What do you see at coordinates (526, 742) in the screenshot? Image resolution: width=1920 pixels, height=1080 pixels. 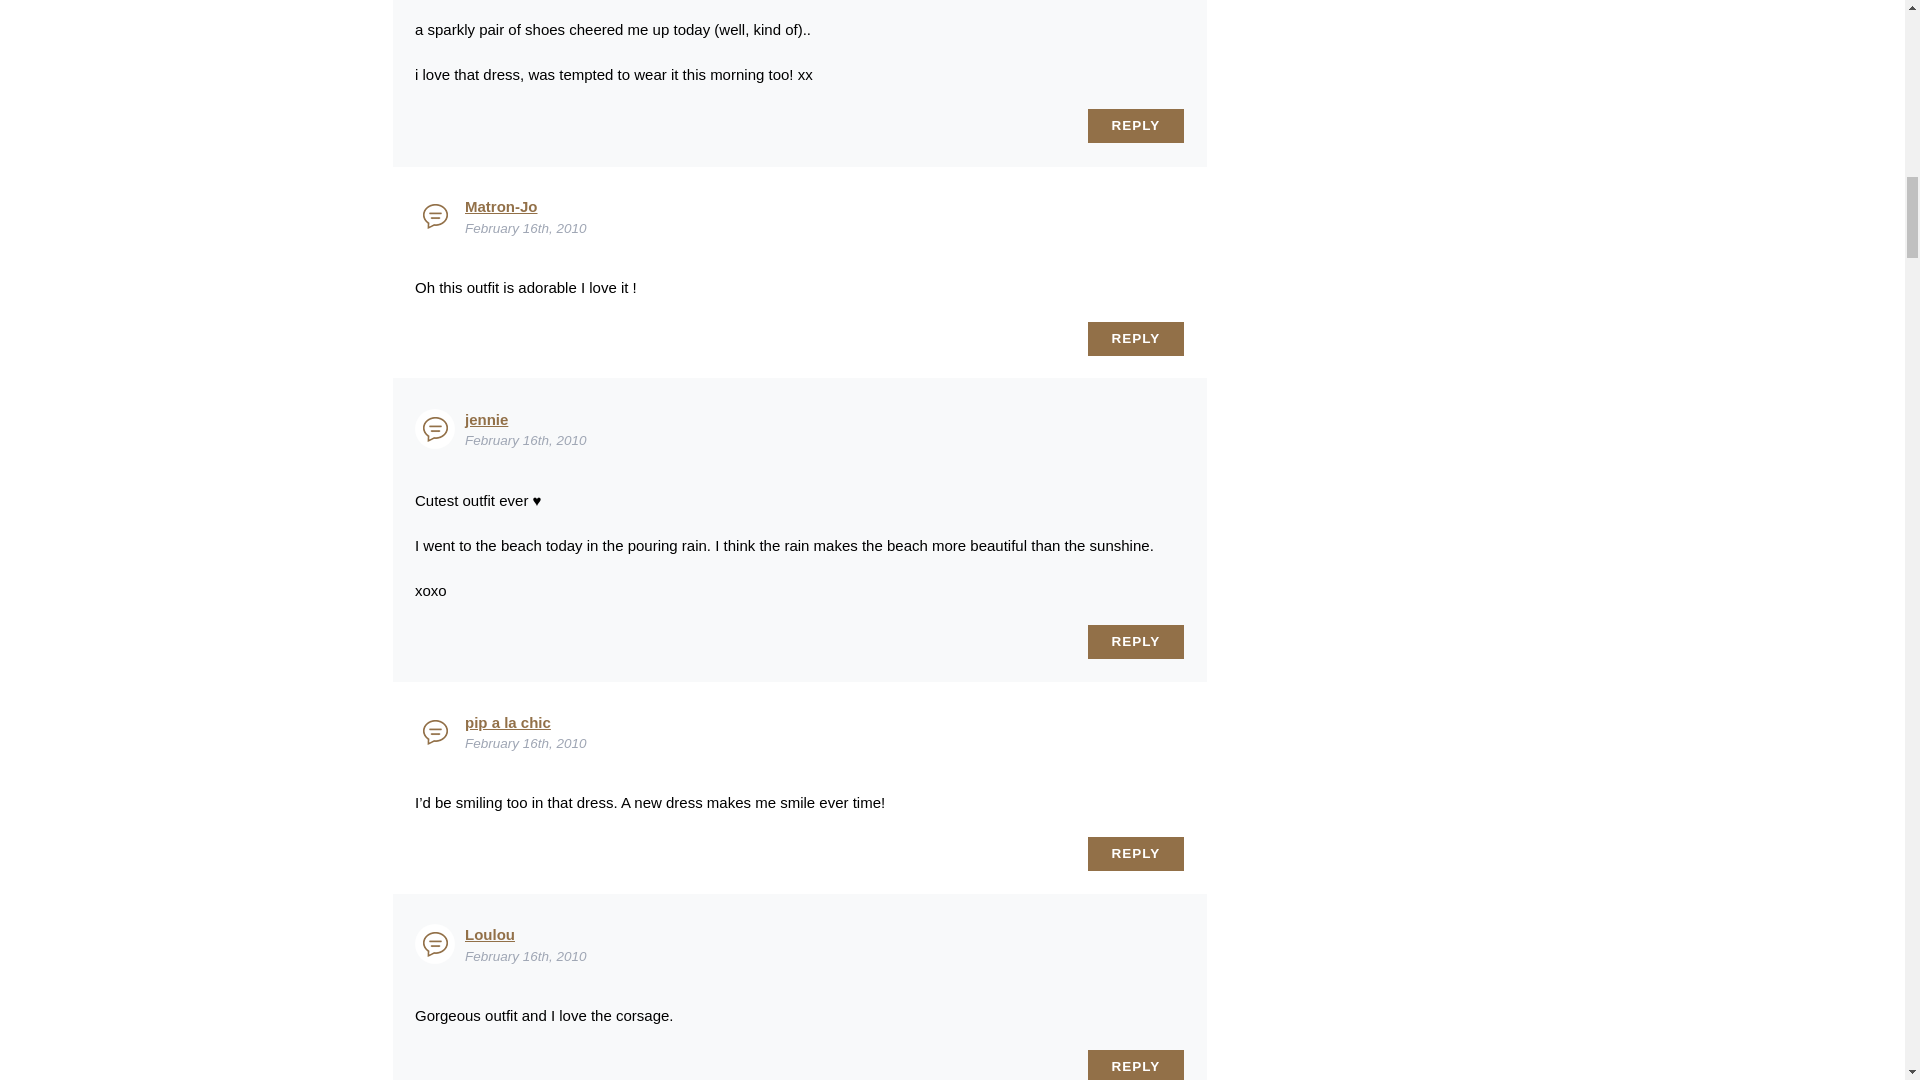 I see `February 16th, 2010` at bounding box center [526, 742].